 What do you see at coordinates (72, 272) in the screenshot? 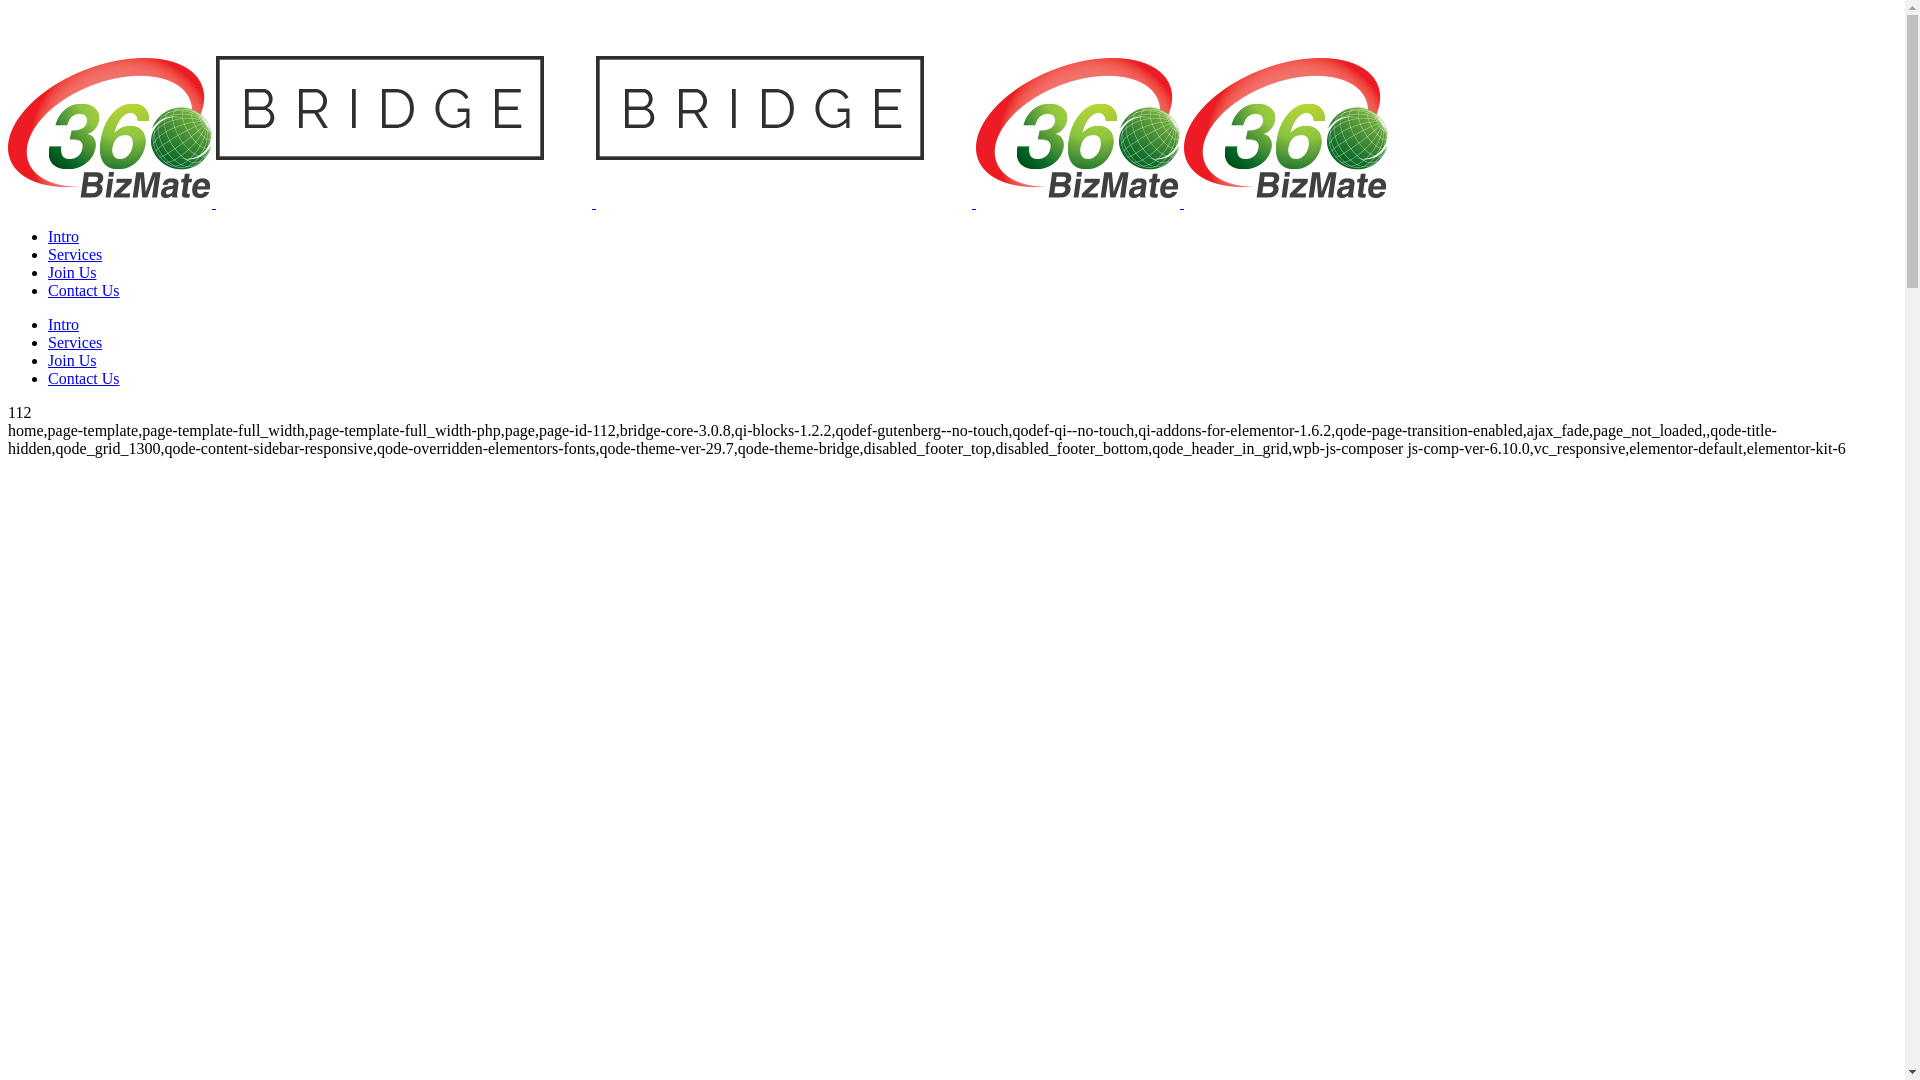
I see `Join Us` at bounding box center [72, 272].